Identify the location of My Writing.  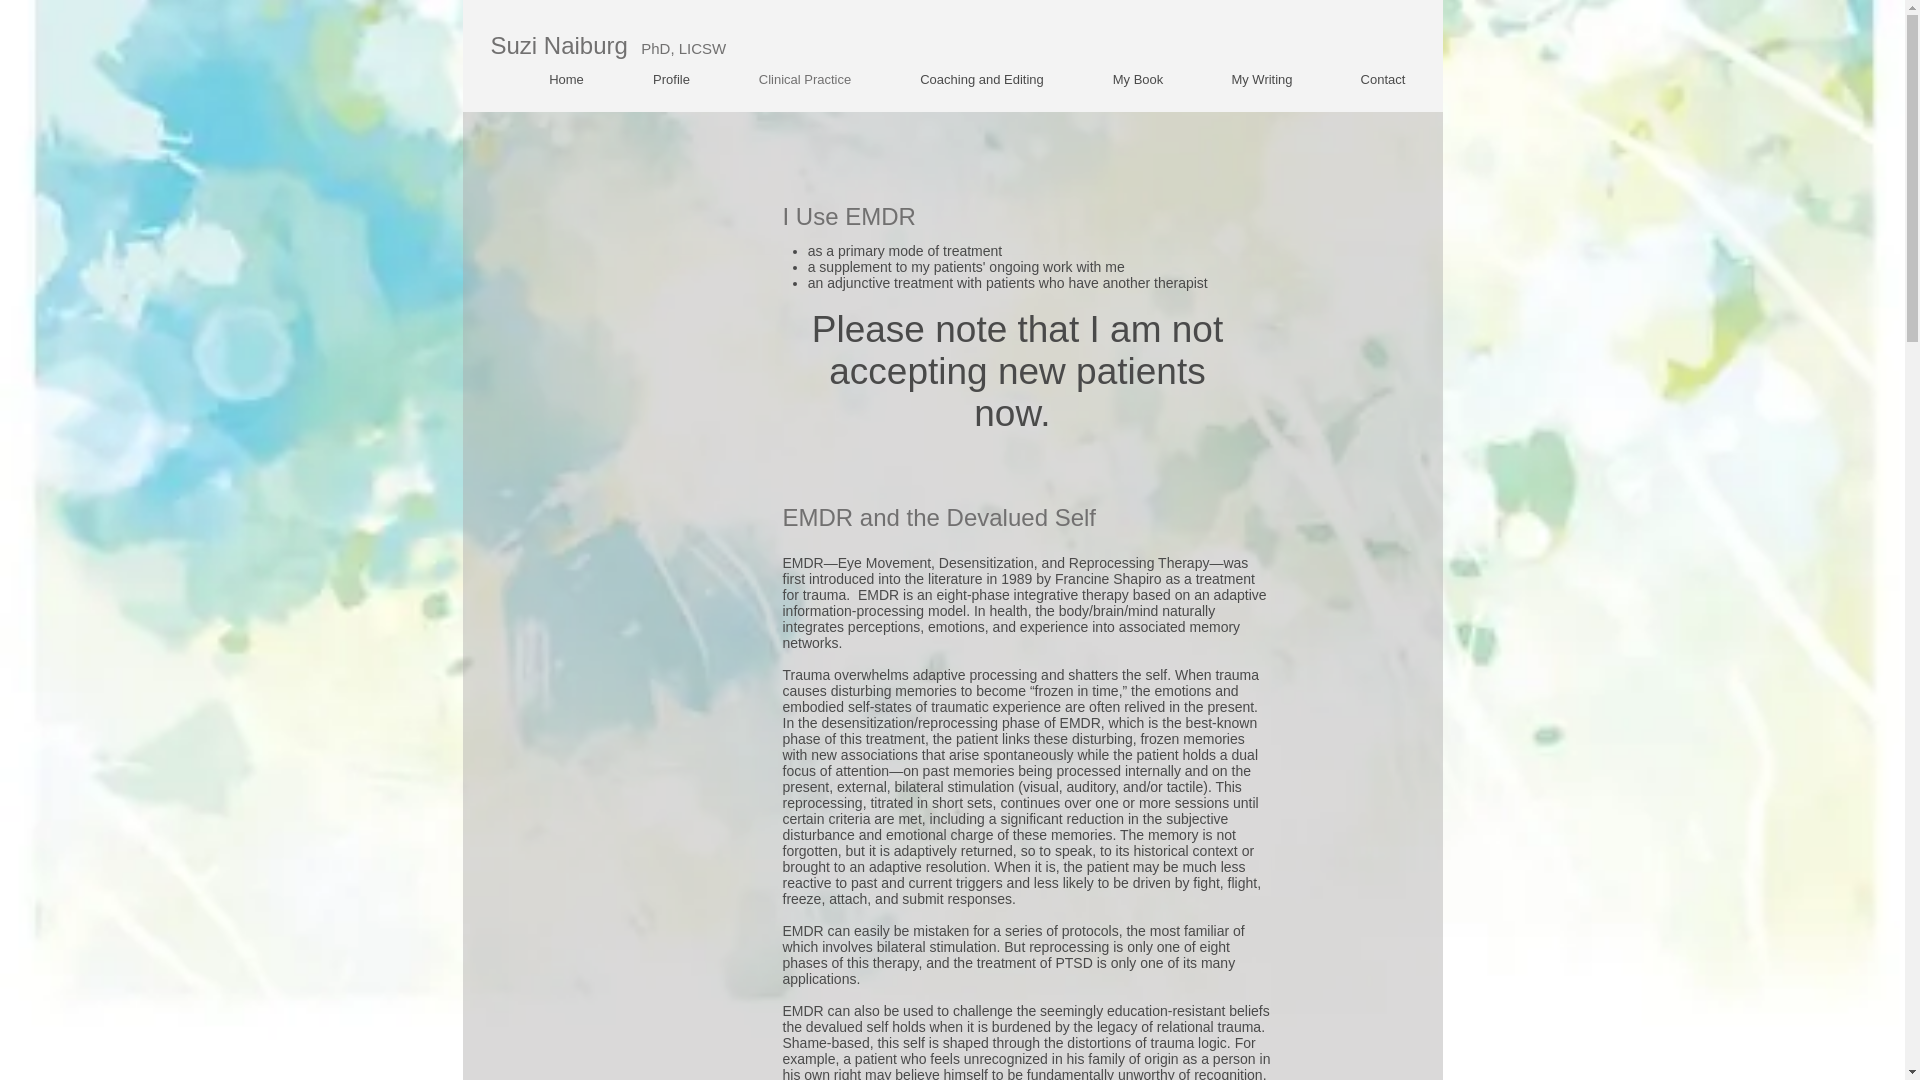
(1262, 80).